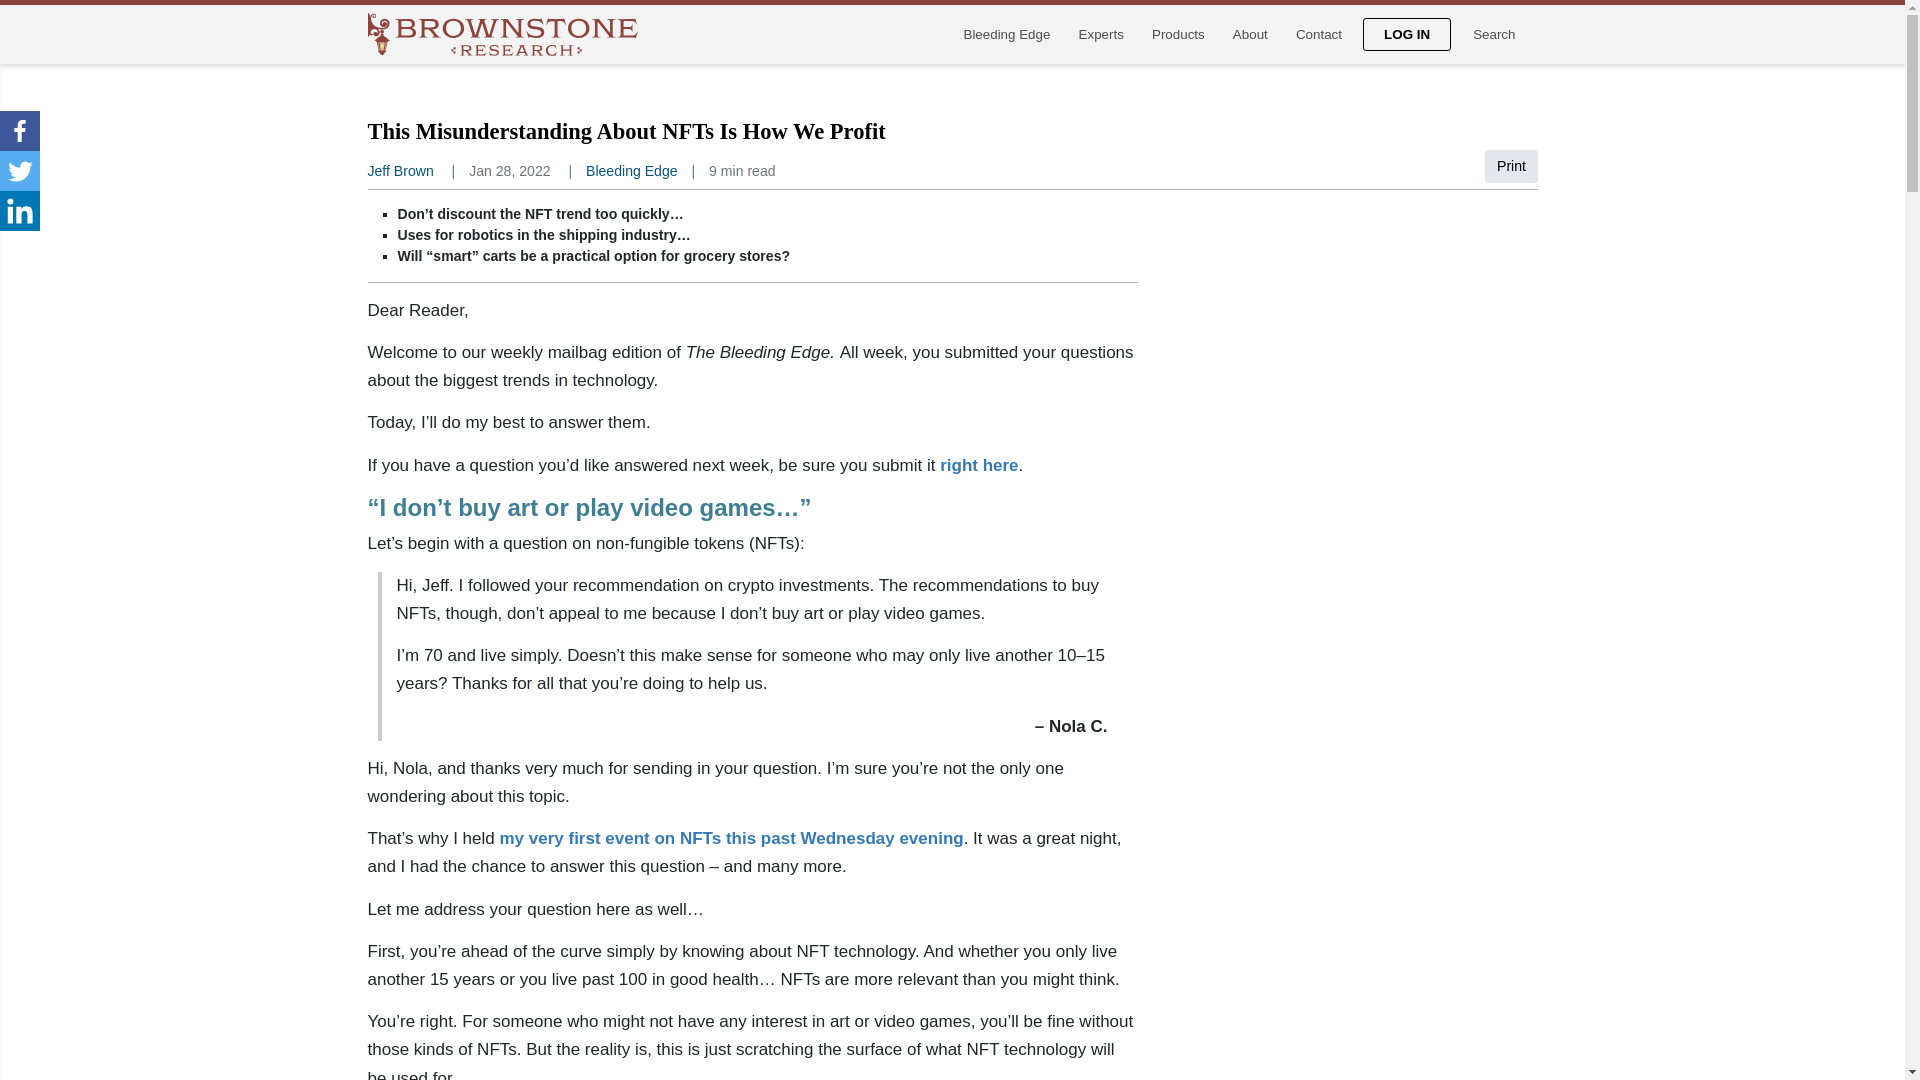 Image resolution: width=1920 pixels, height=1080 pixels. Describe the element at coordinates (1318, 34) in the screenshot. I see `Contact` at that location.